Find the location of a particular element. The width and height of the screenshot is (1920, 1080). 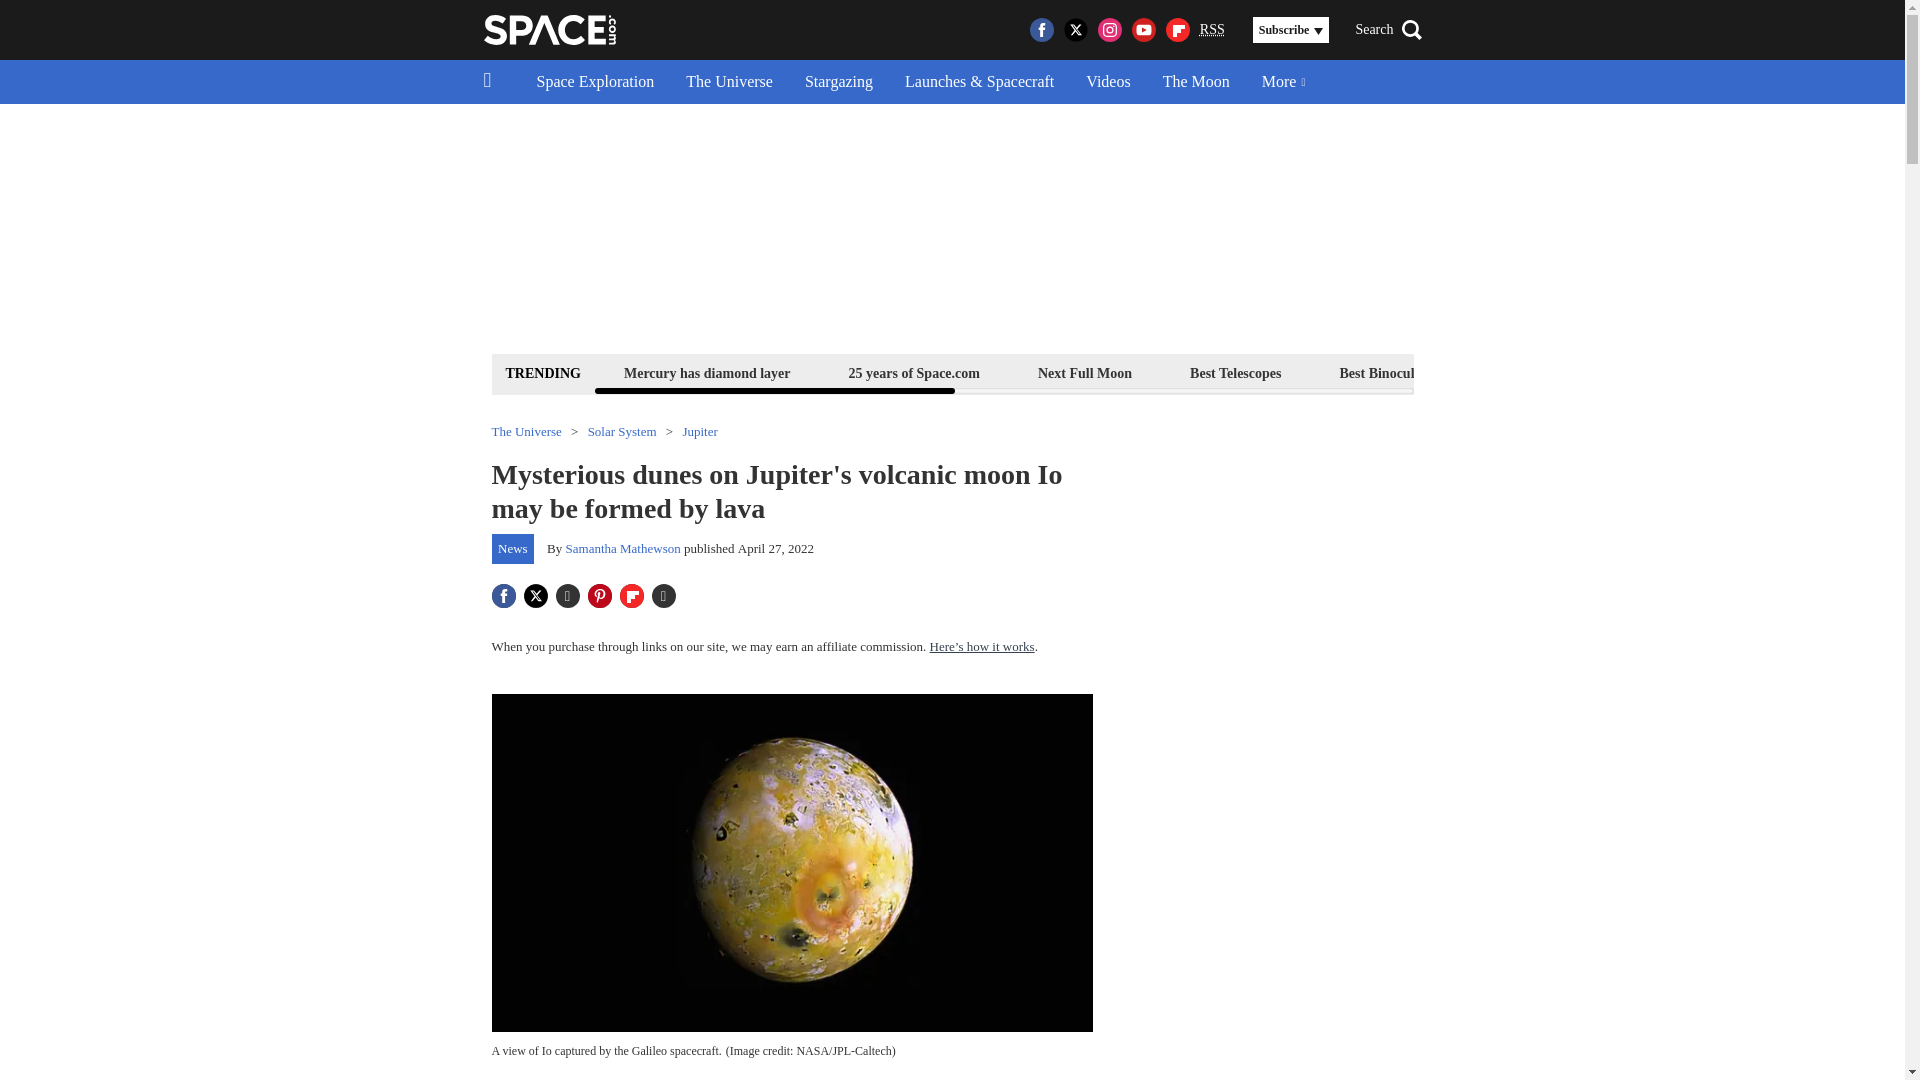

Videos is located at coordinates (1108, 82).